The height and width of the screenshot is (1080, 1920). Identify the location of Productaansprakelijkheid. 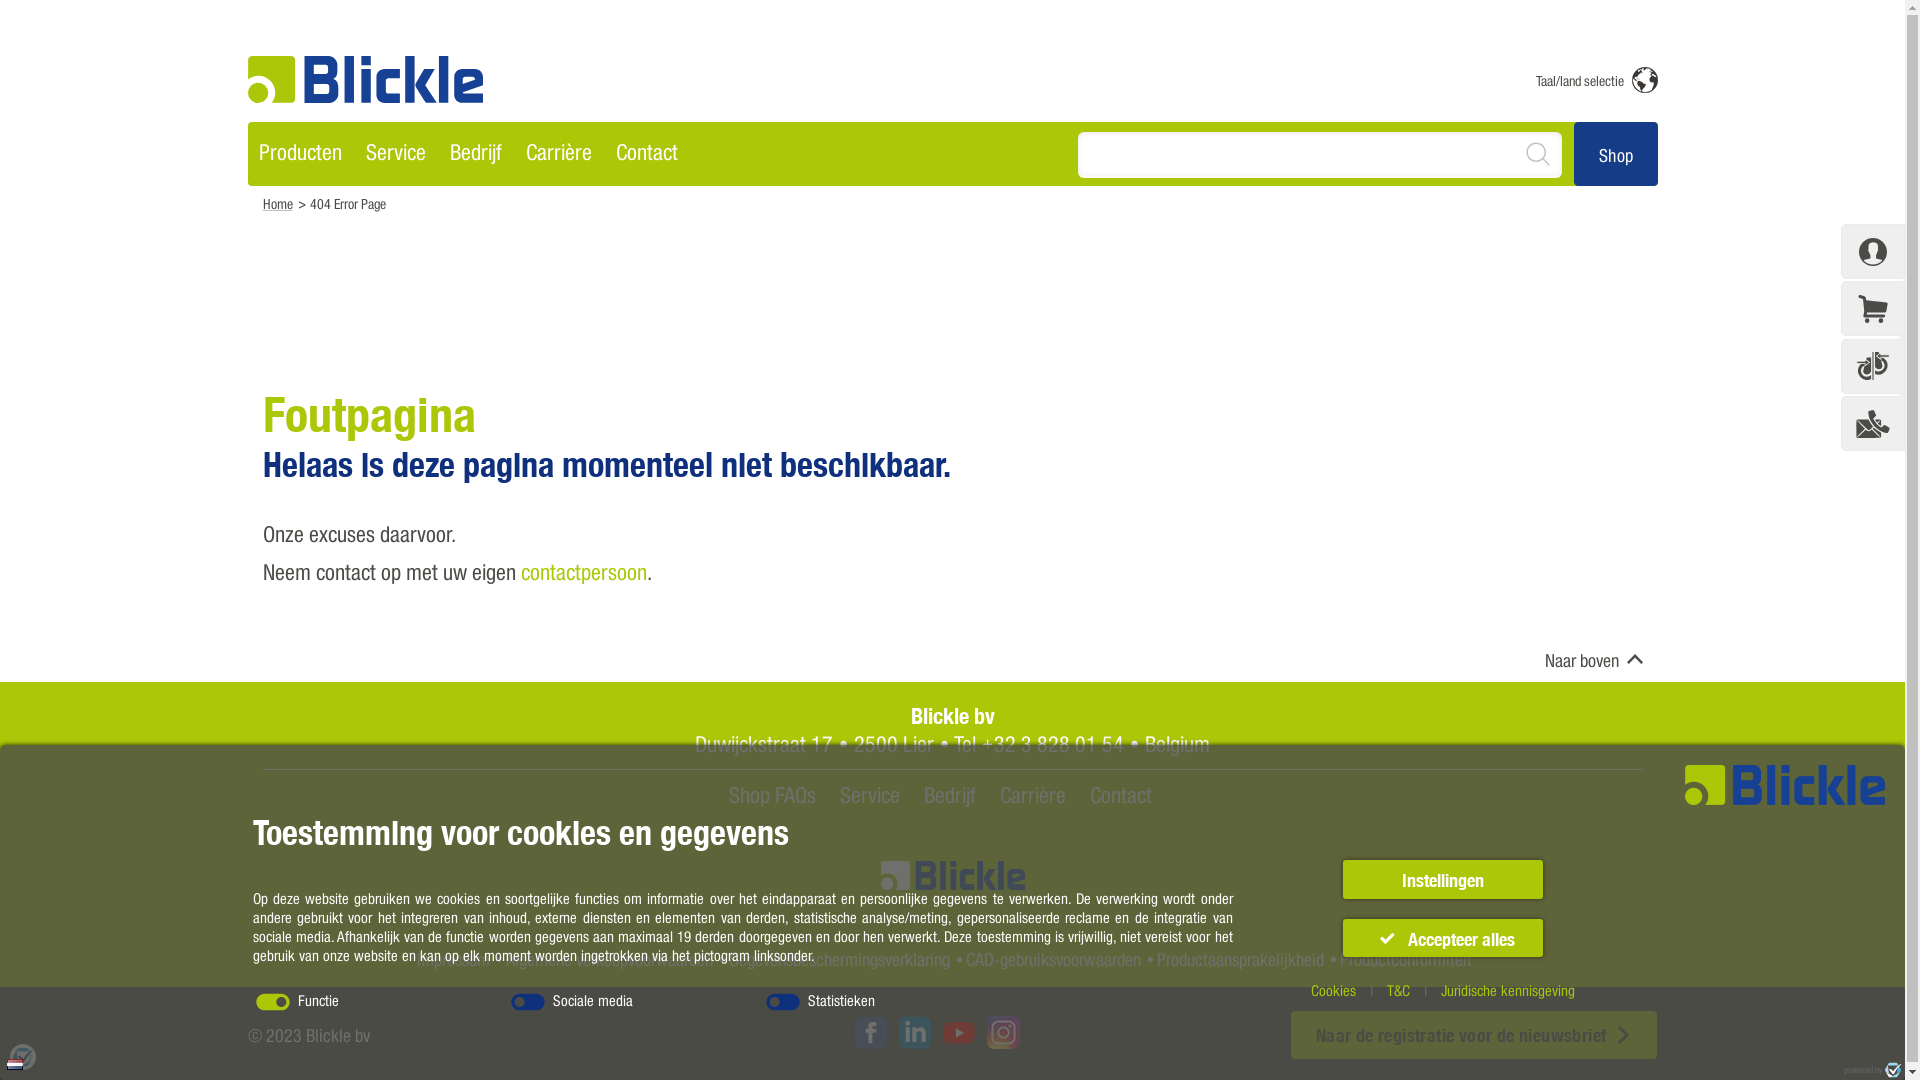
(1240, 960).